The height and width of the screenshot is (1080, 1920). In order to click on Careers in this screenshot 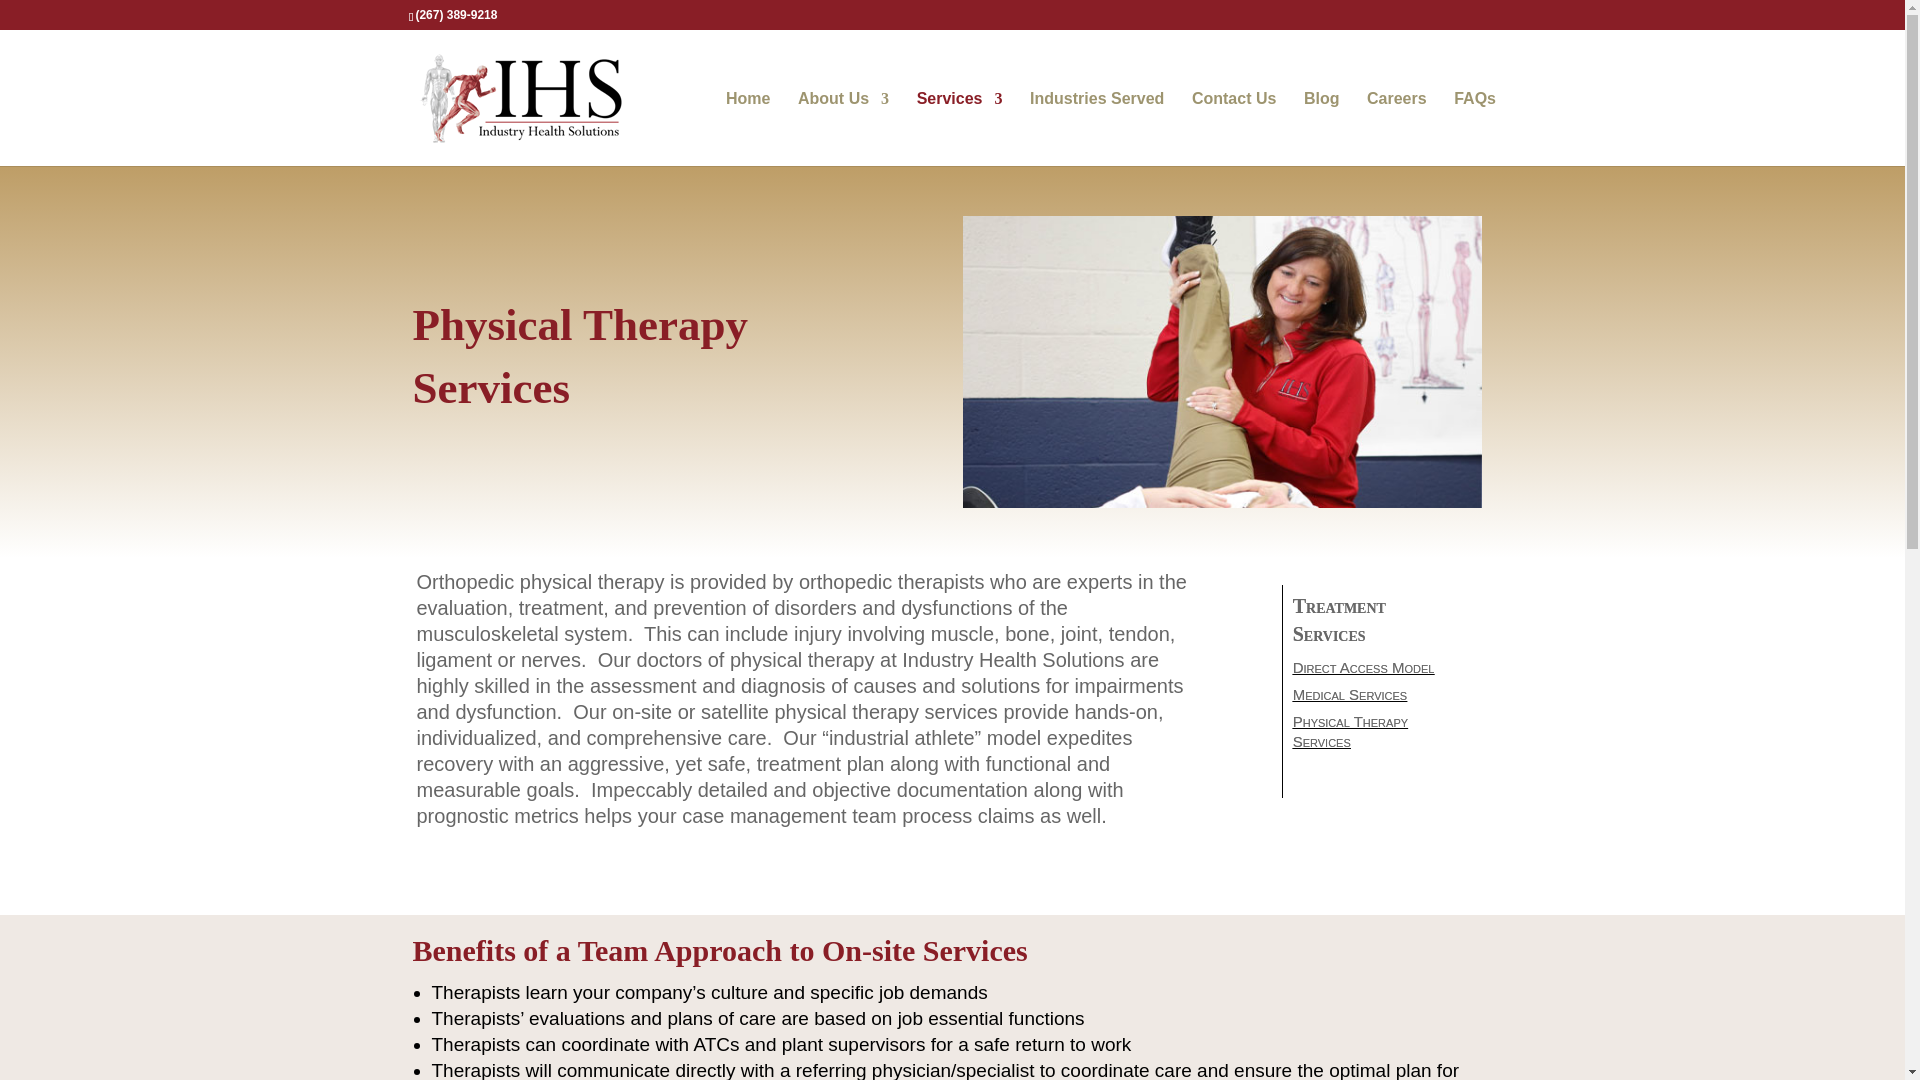, I will do `click(1396, 129)`.